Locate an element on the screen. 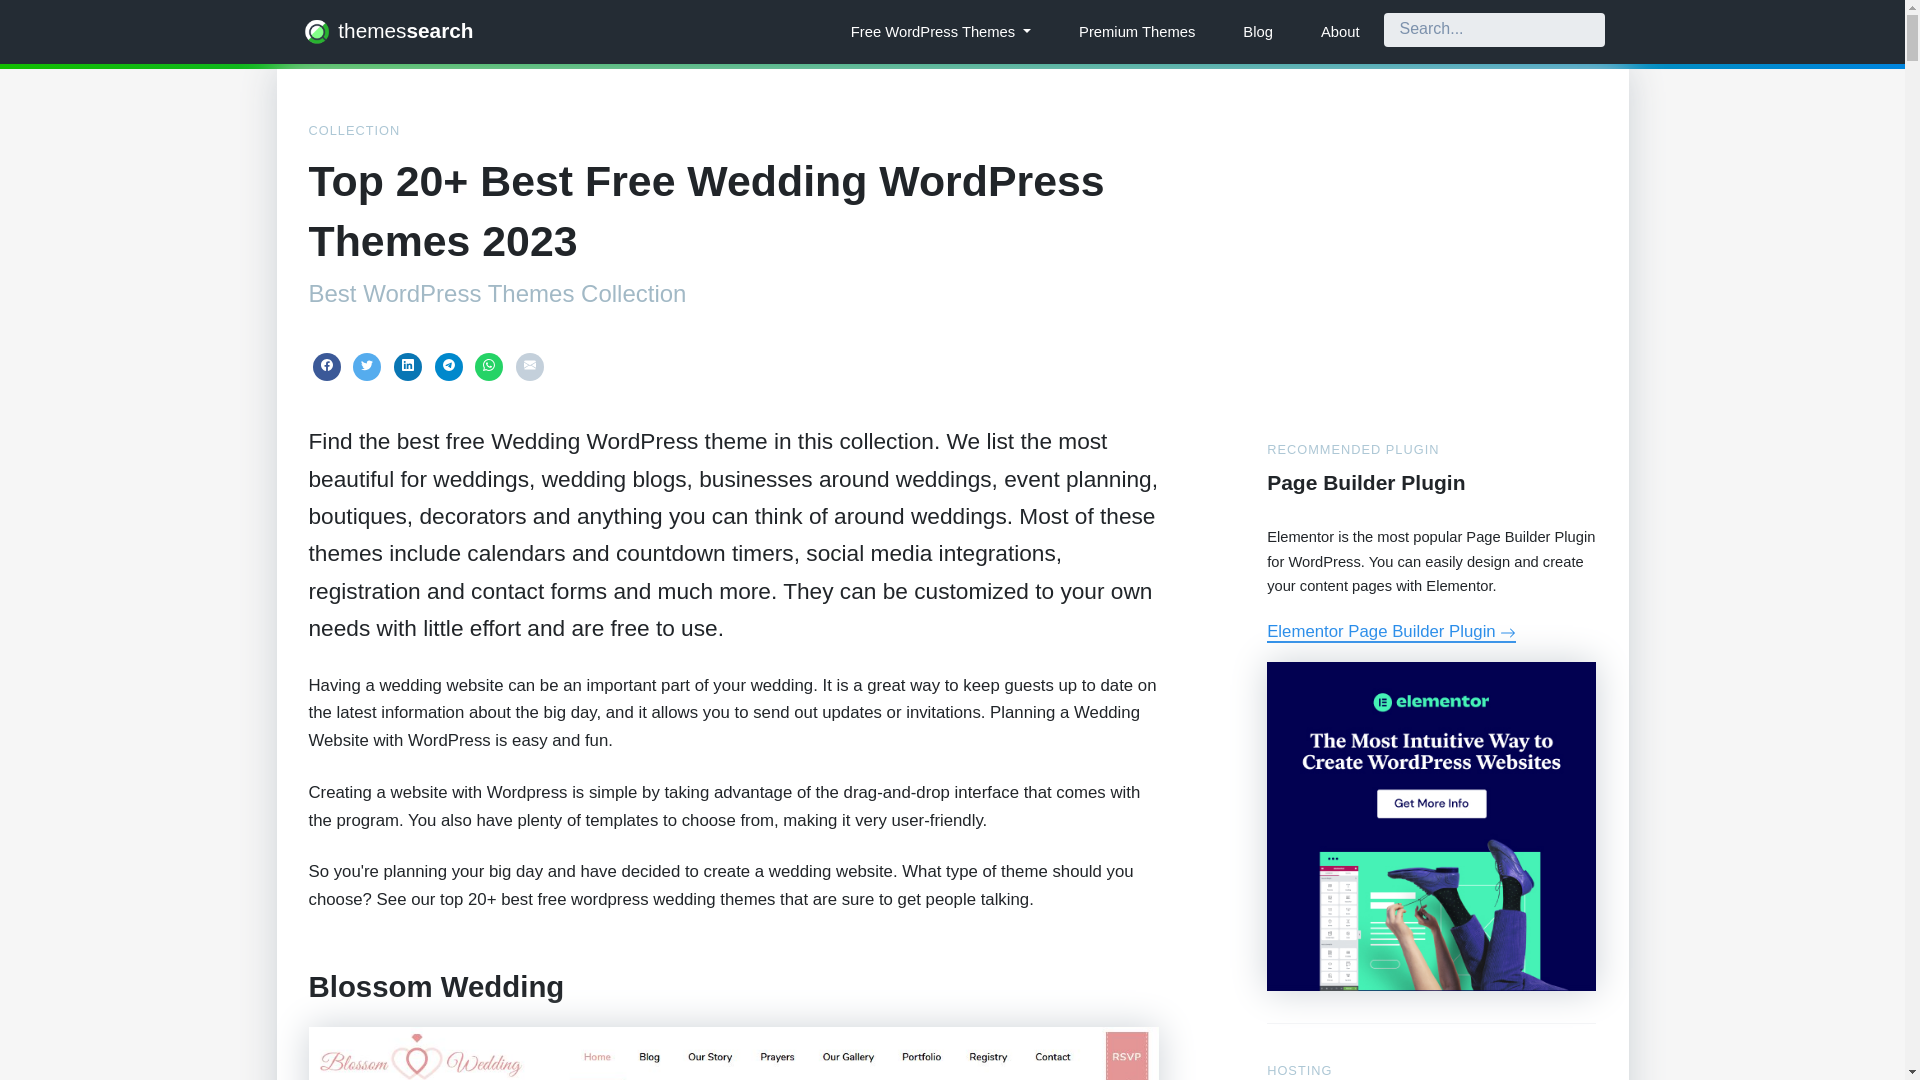 The width and height of the screenshot is (1920, 1080). themessearch is located at coordinates (386, 32).